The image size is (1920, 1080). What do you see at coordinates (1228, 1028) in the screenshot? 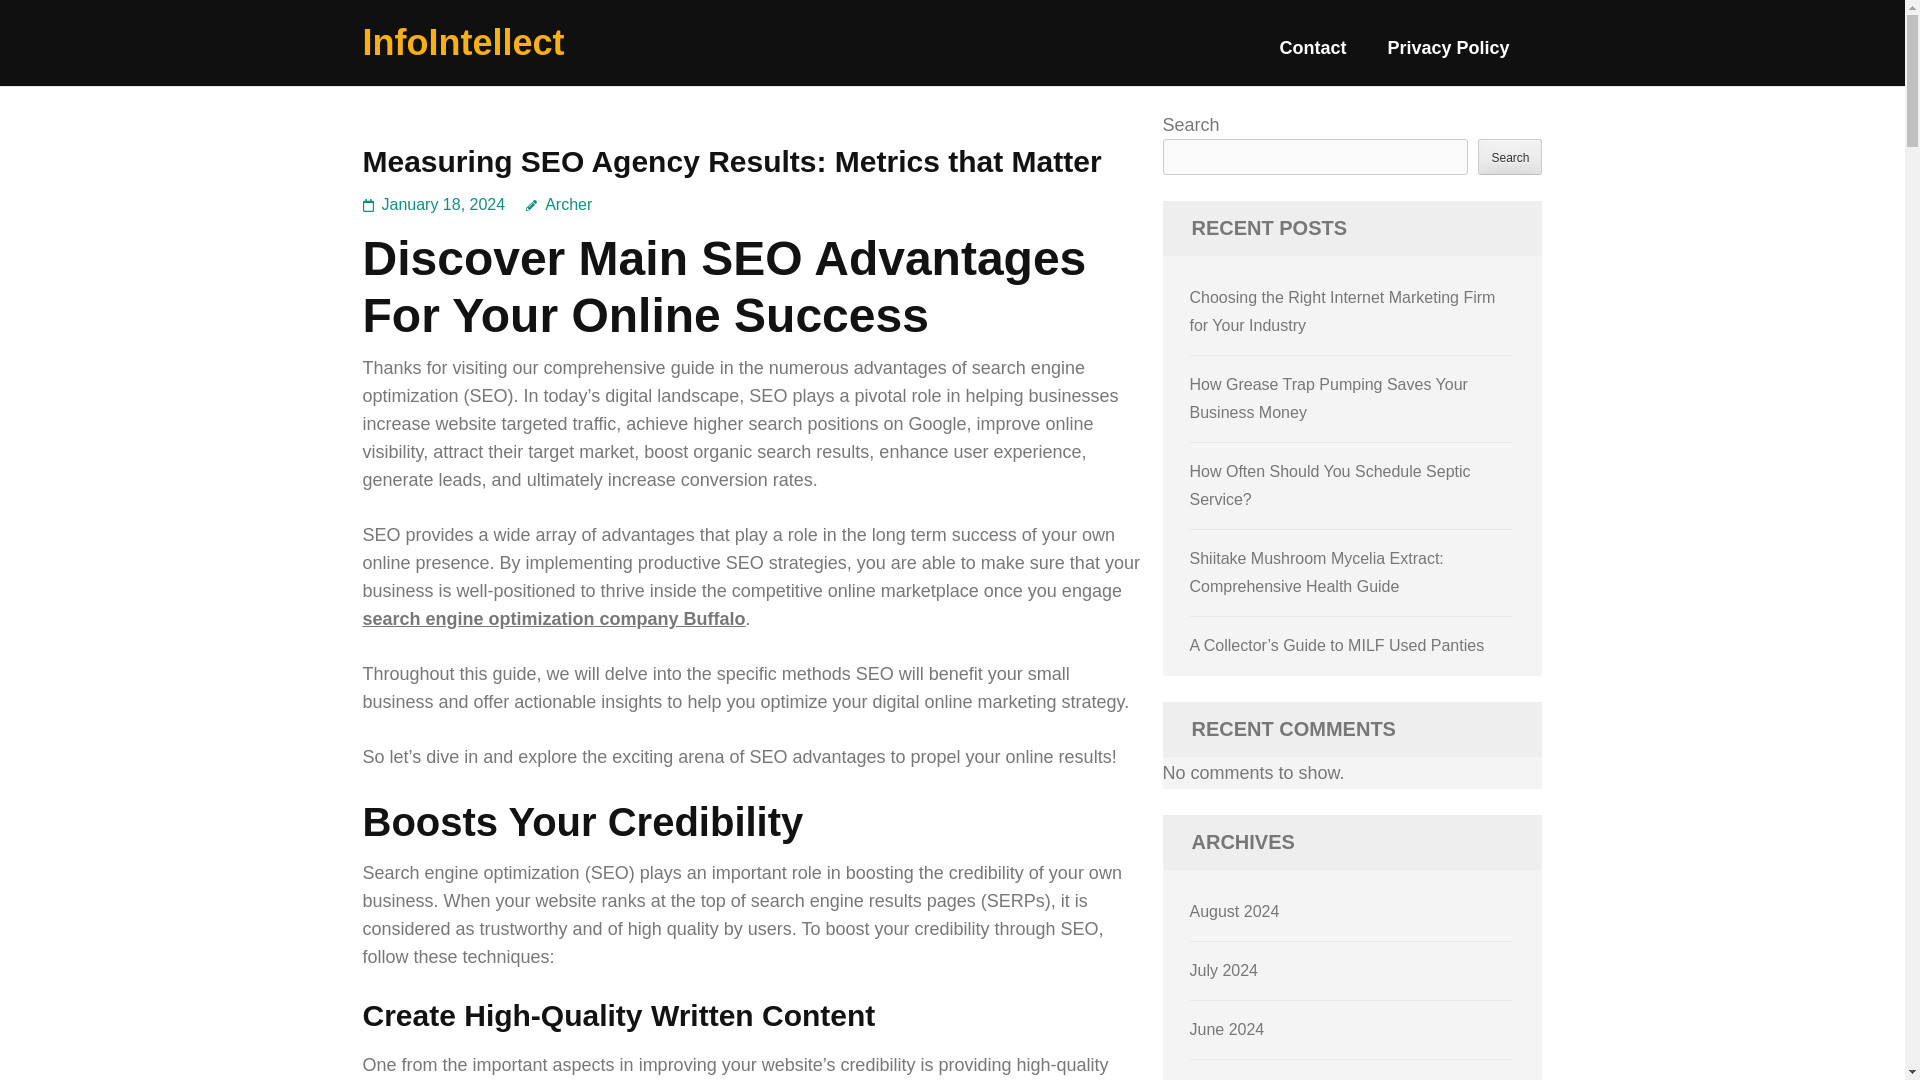
I see `June 2024` at bounding box center [1228, 1028].